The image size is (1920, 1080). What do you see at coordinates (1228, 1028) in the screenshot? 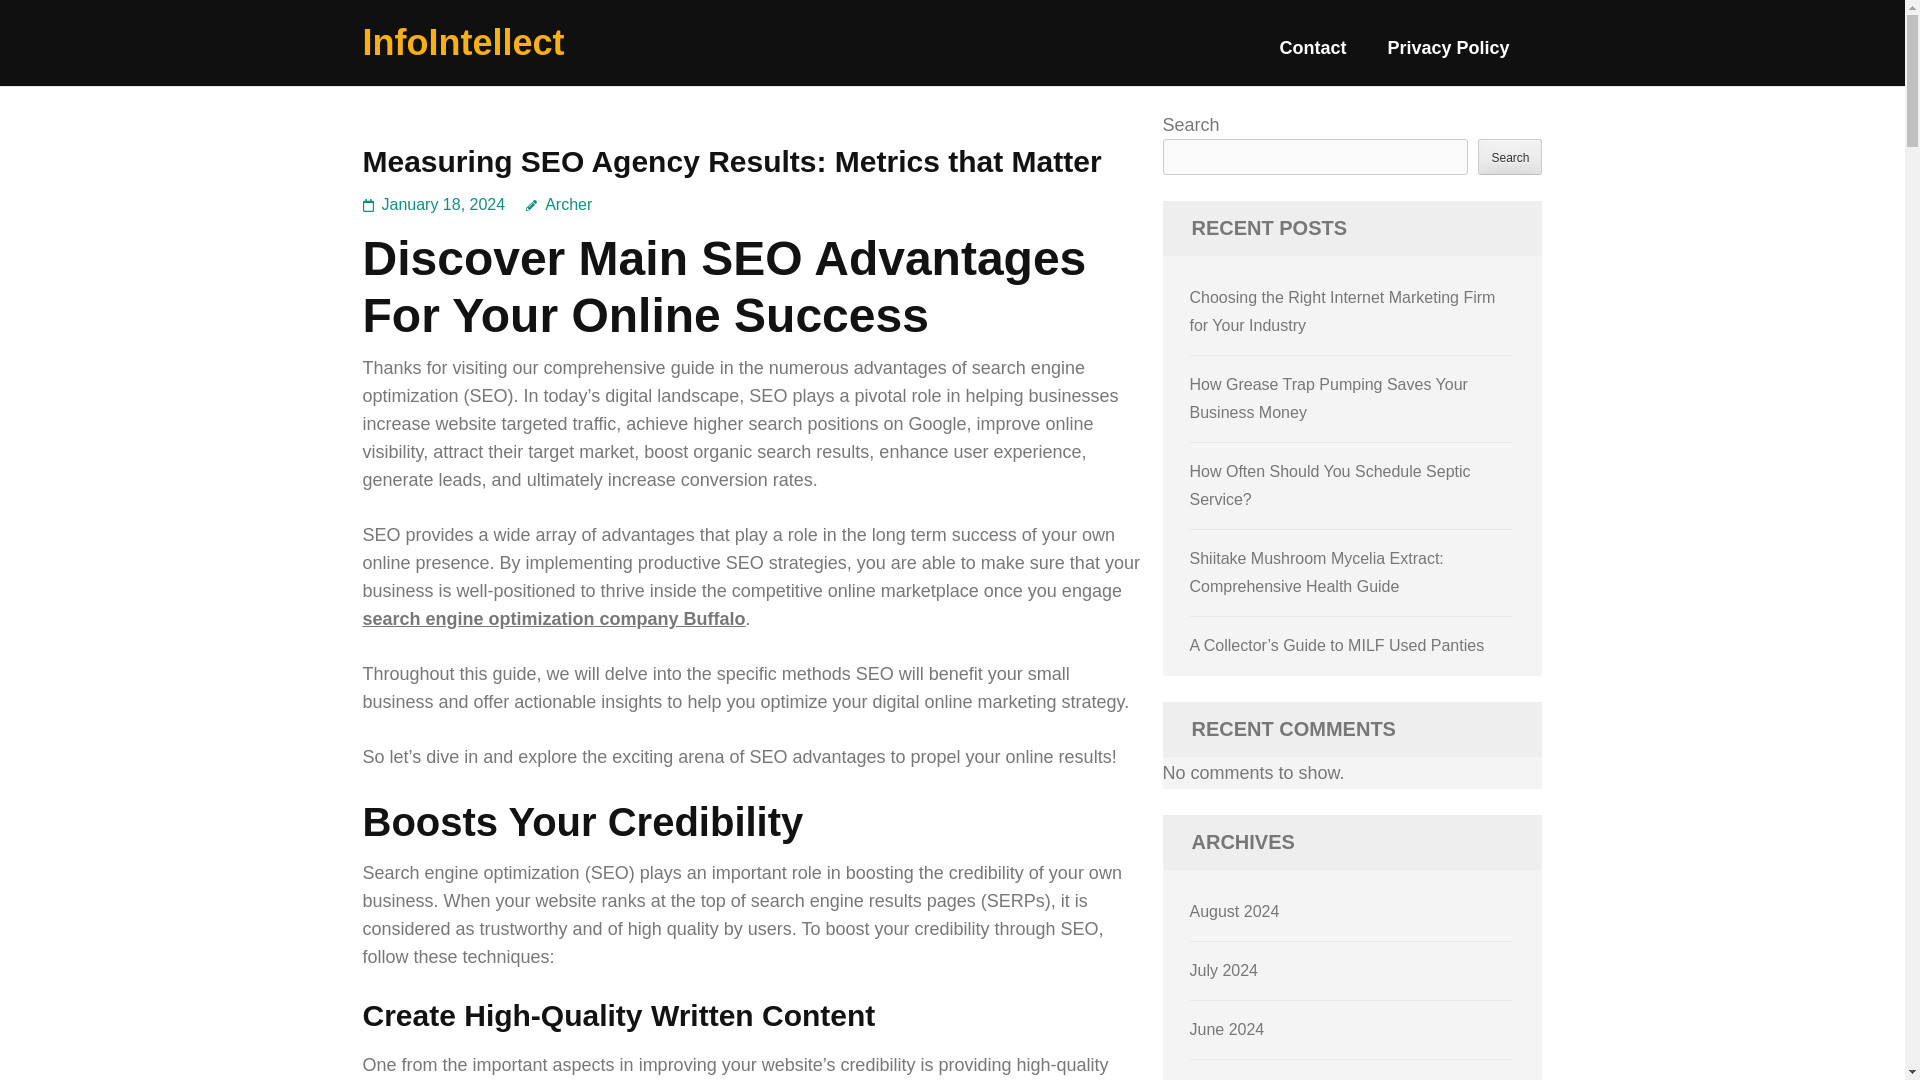
I see `June 2024` at bounding box center [1228, 1028].